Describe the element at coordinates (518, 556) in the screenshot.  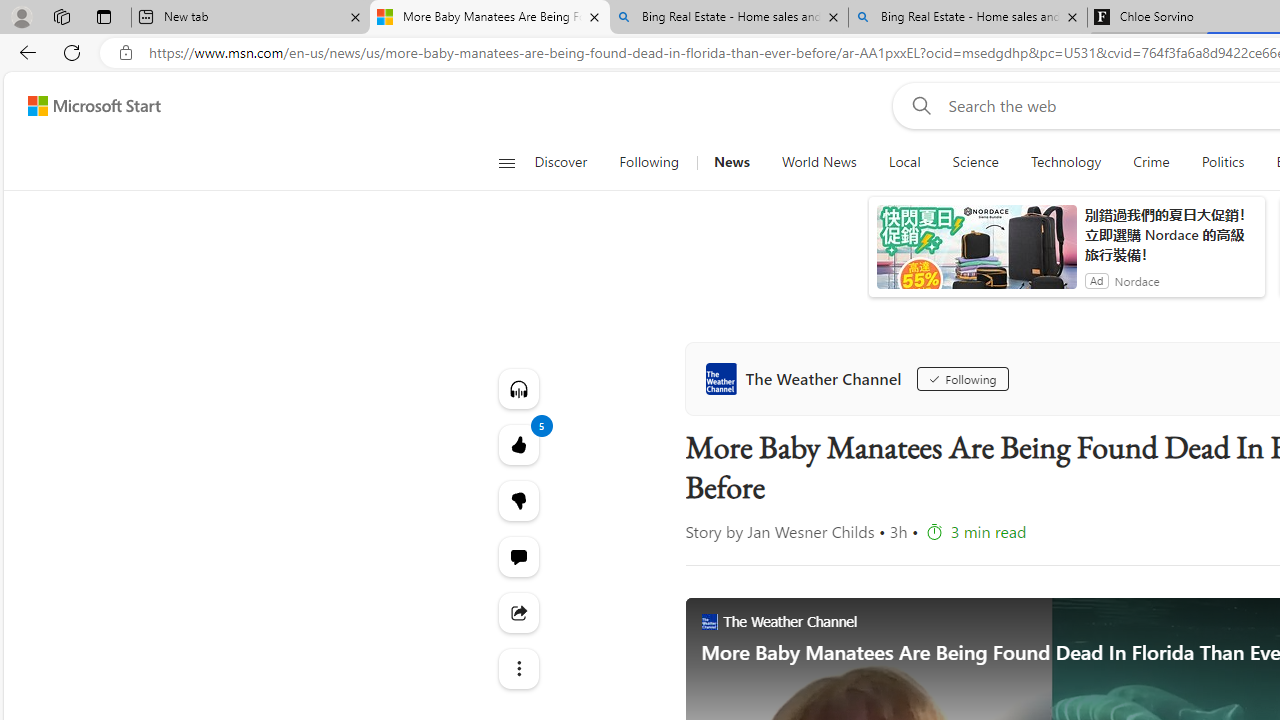
I see `Start the conversation` at that location.